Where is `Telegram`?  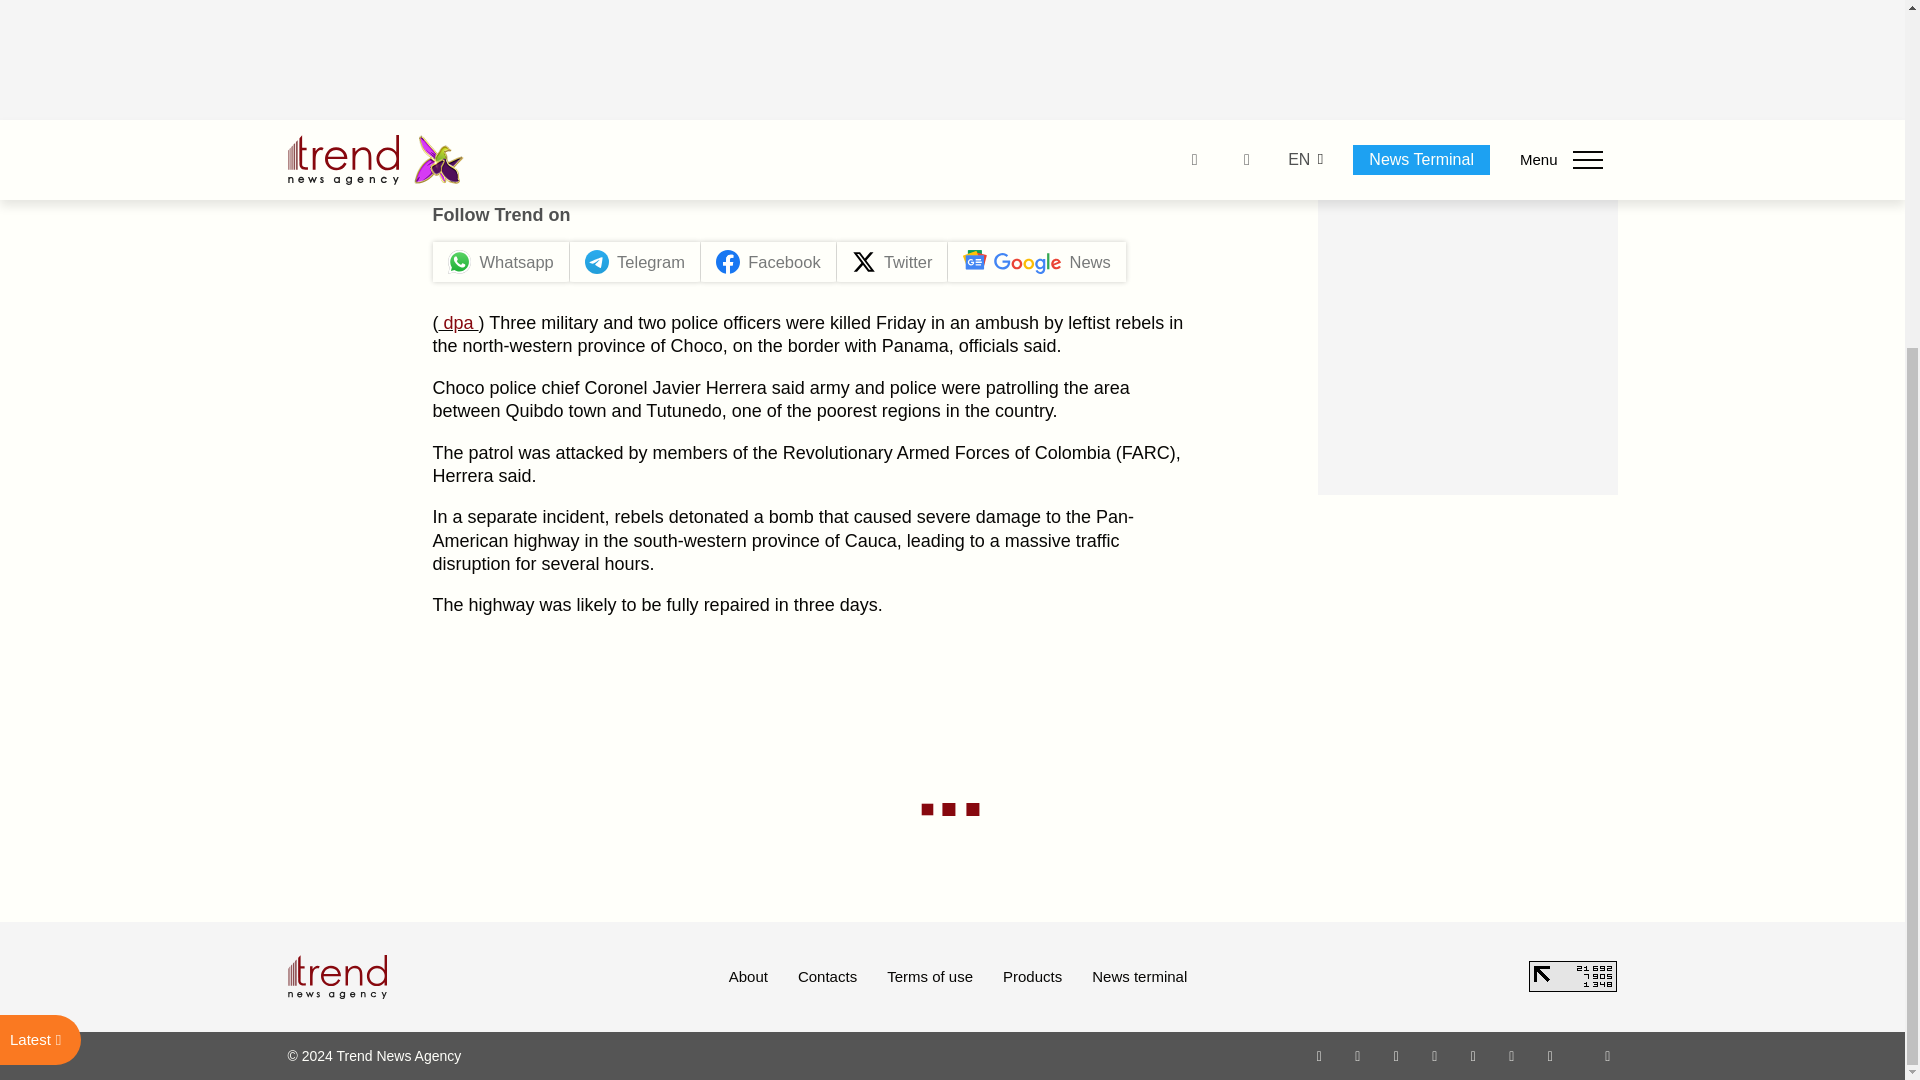 Telegram is located at coordinates (1474, 1055).